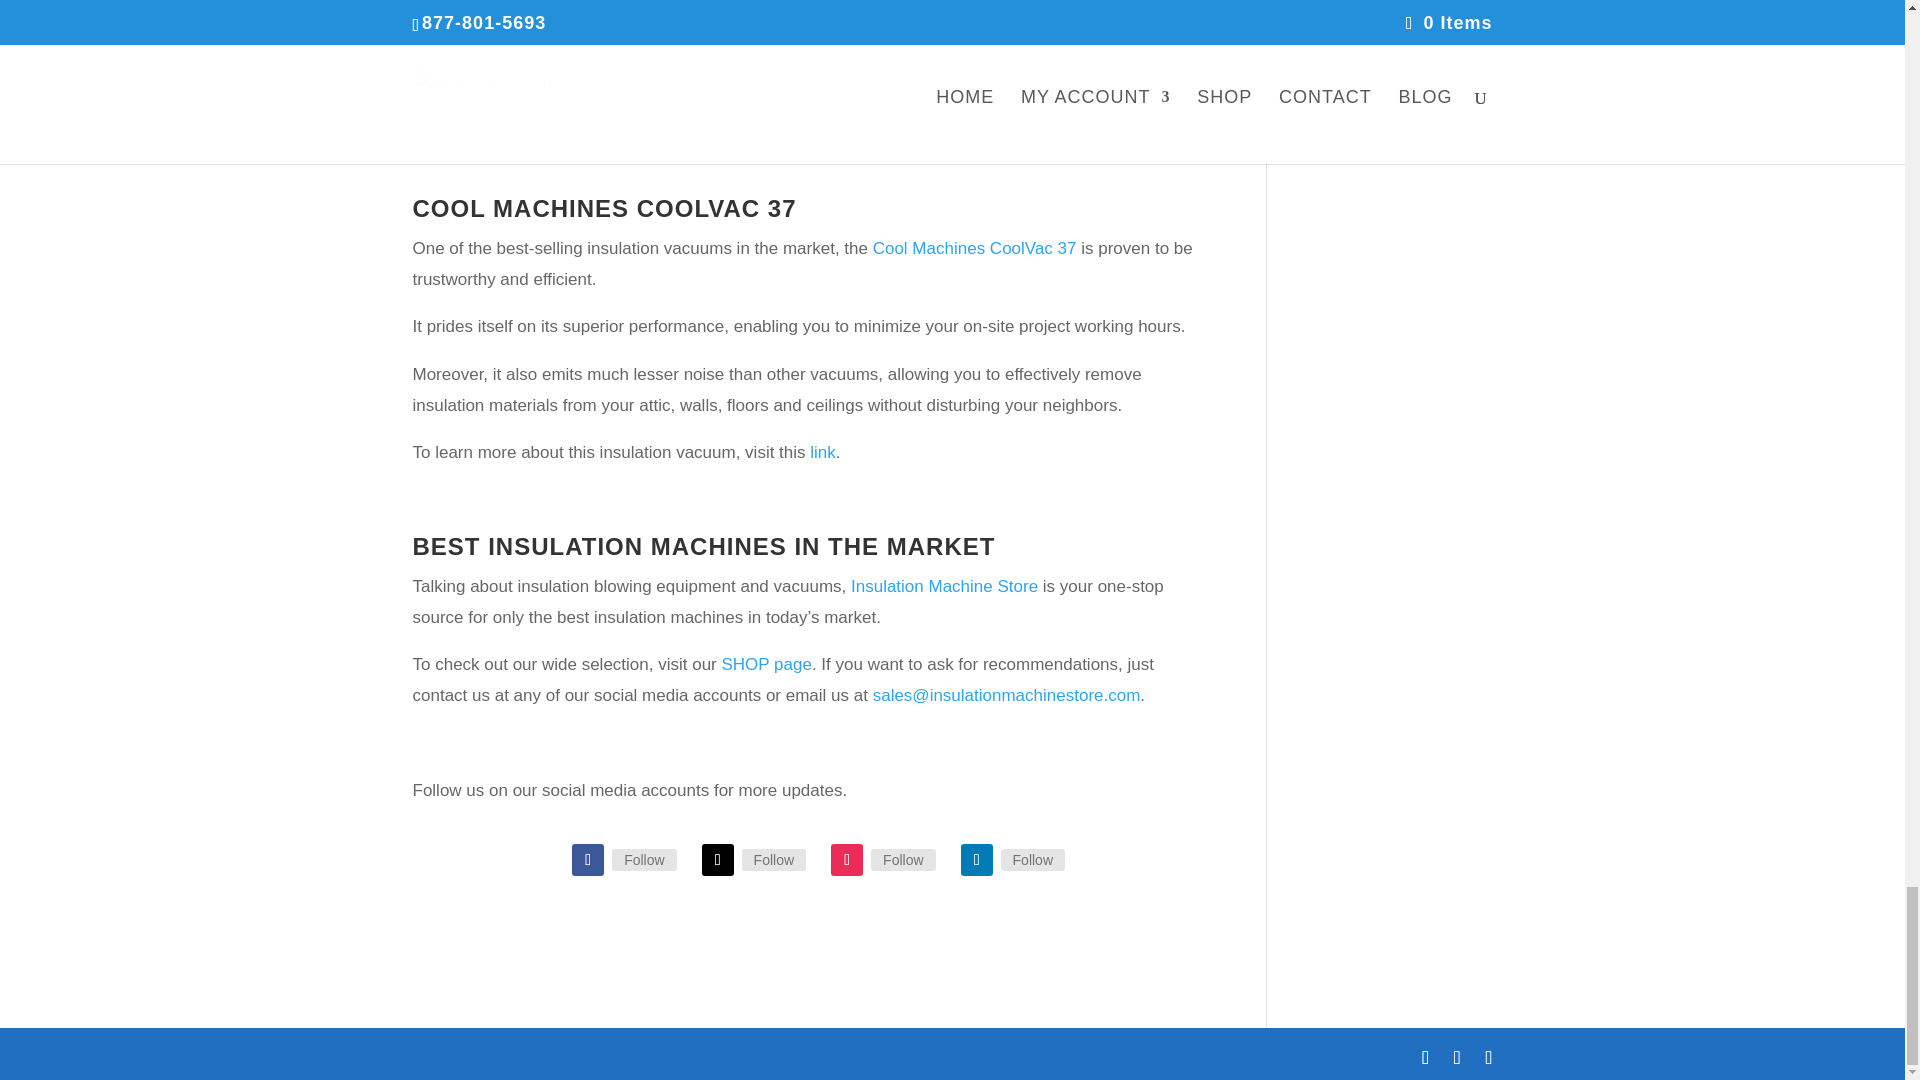  I want to click on X, so click(774, 859).